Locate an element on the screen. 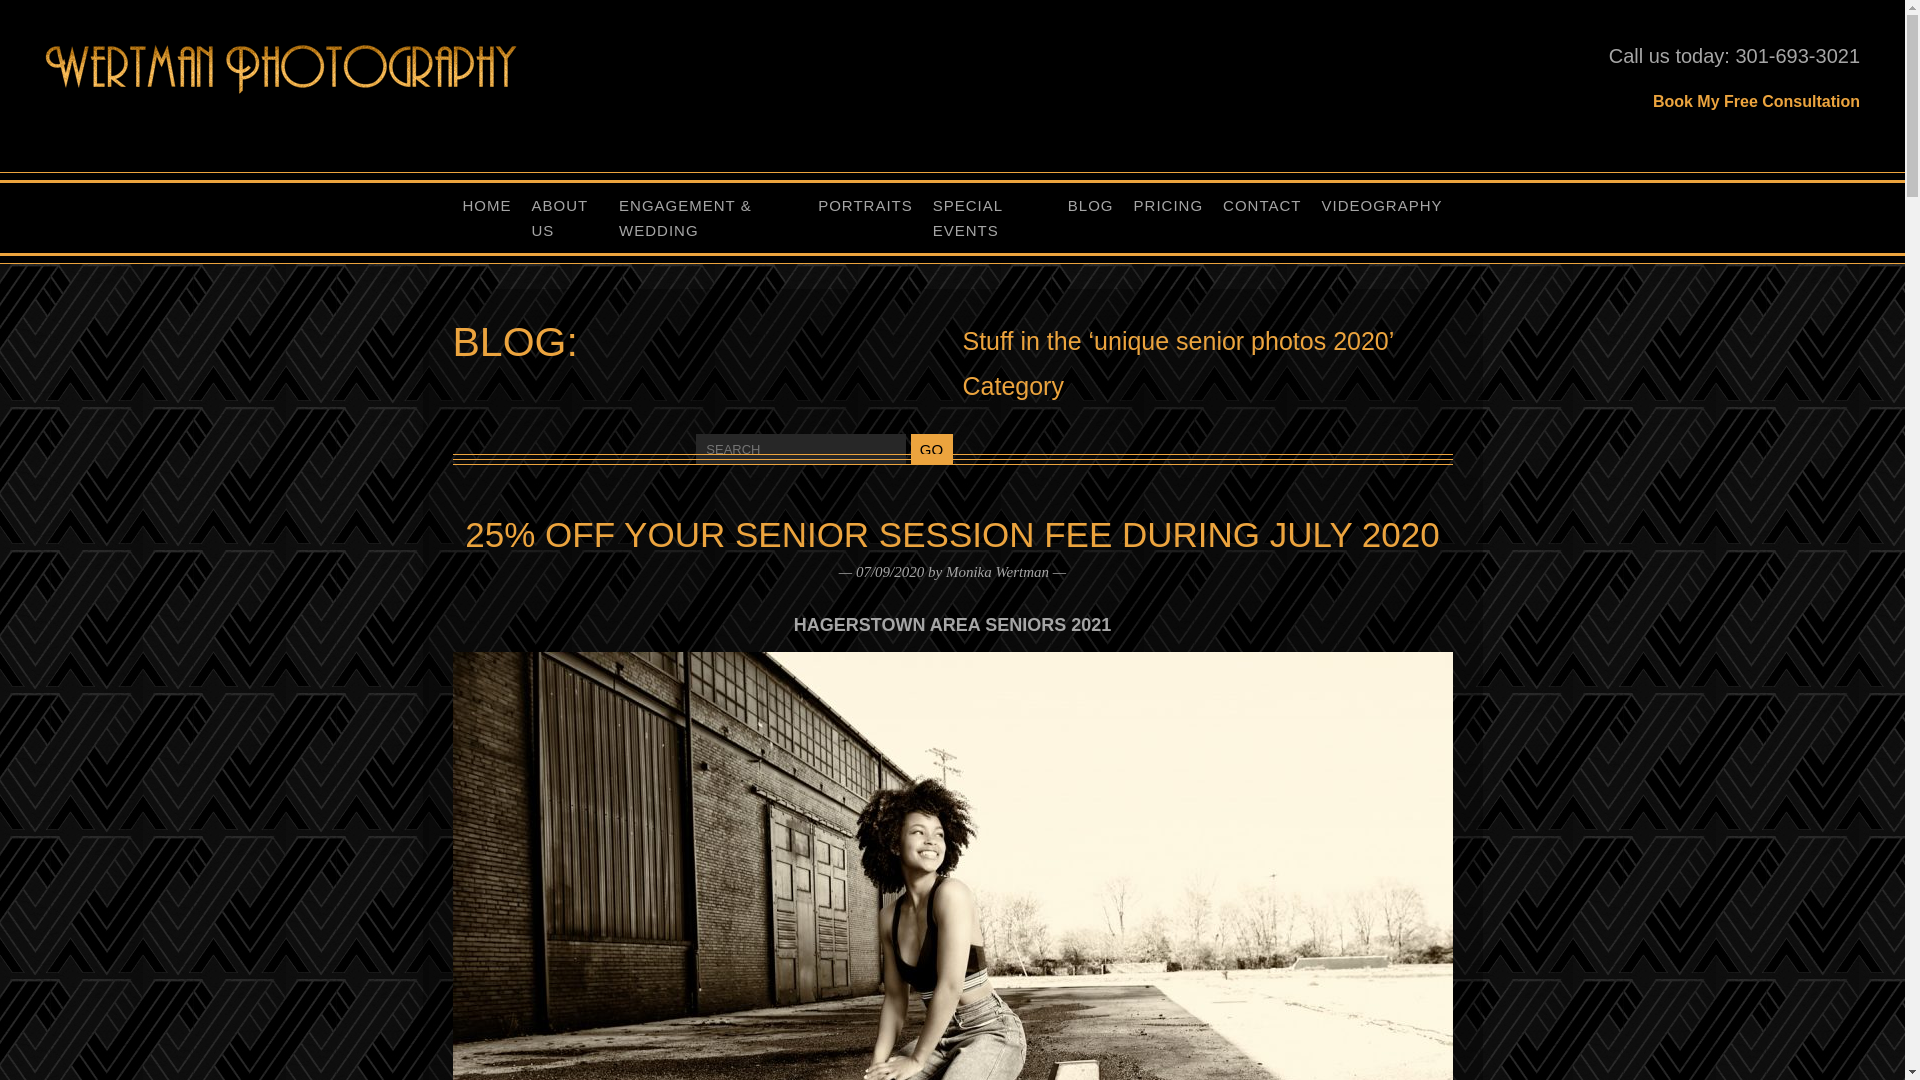  SPECIAL EVENTS is located at coordinates (990, 217).